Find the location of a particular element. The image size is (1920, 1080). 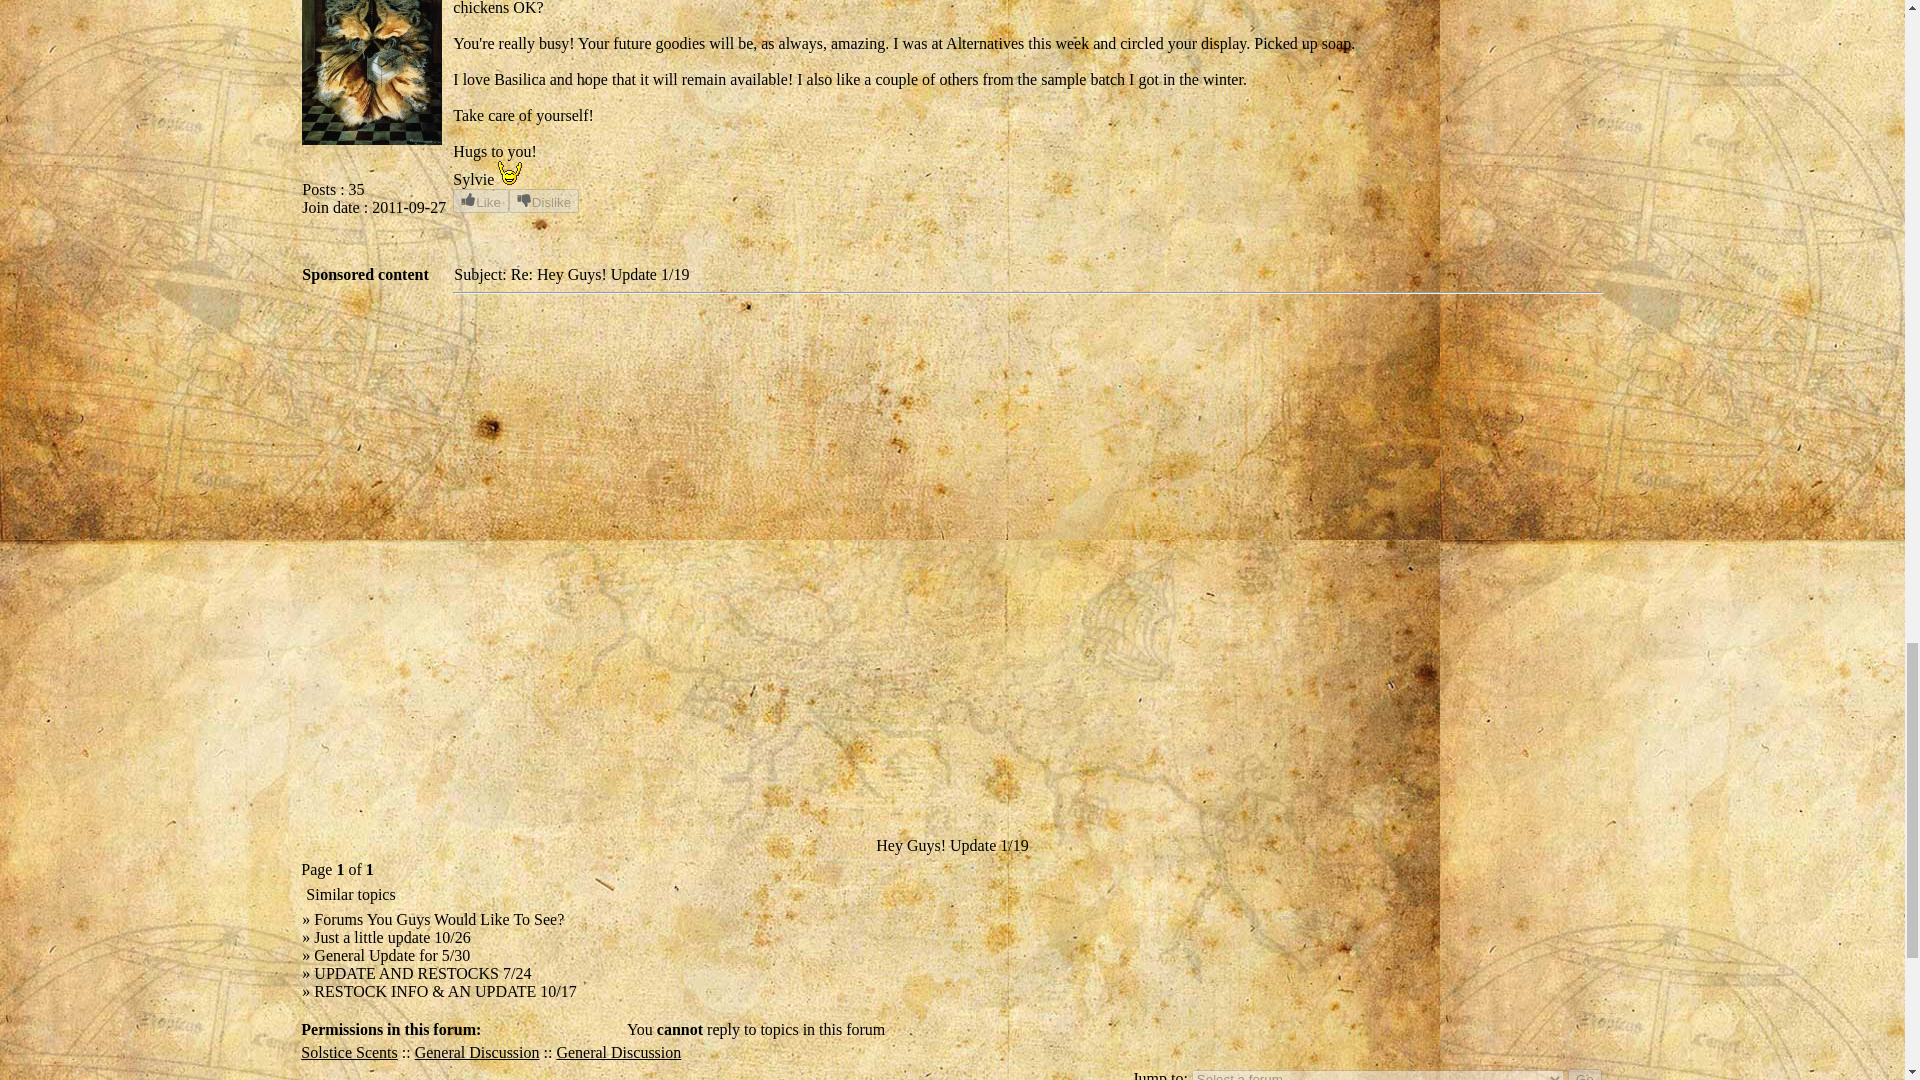

Like is located at coordinates (480, 200).